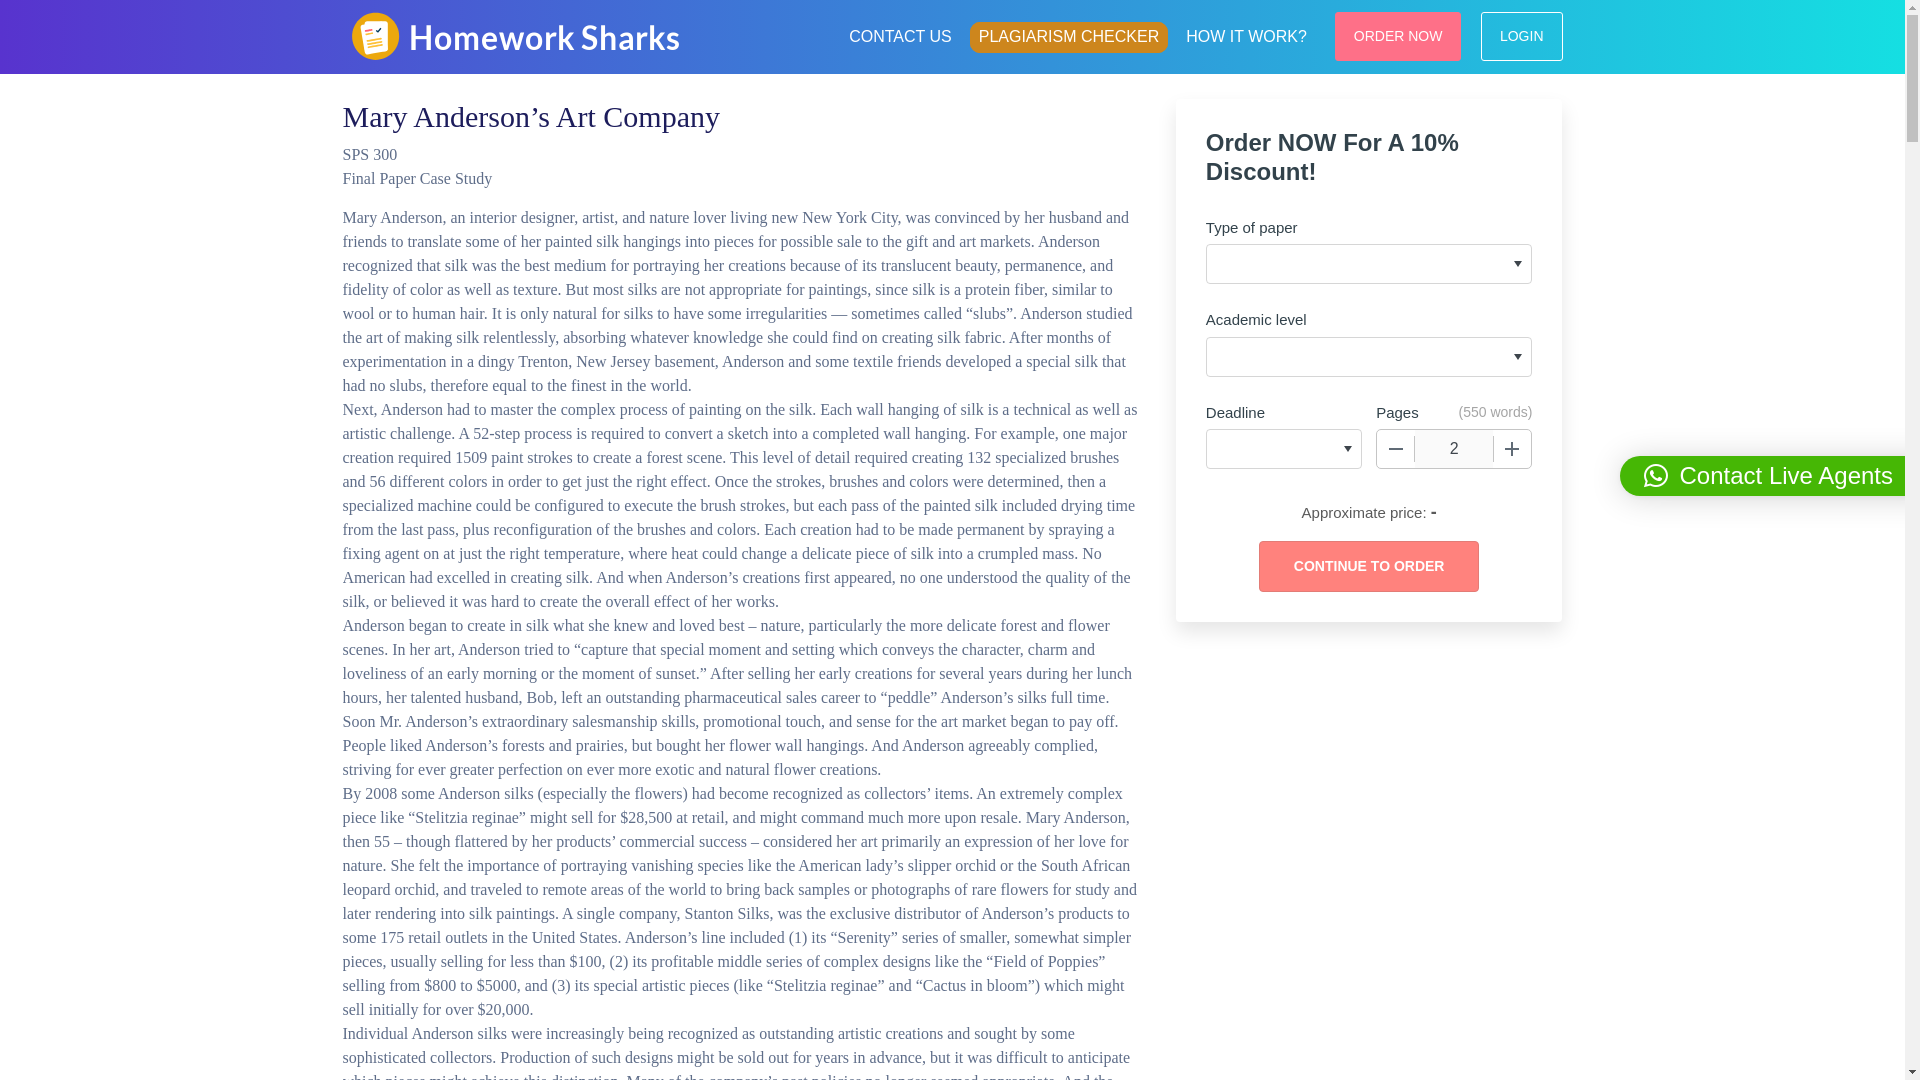 The height and width of the screenshot is (1080, 1920). Describe the element at coordinates (1246, 34) in the screenshot. I see `HOW IT WORK?` at that location.